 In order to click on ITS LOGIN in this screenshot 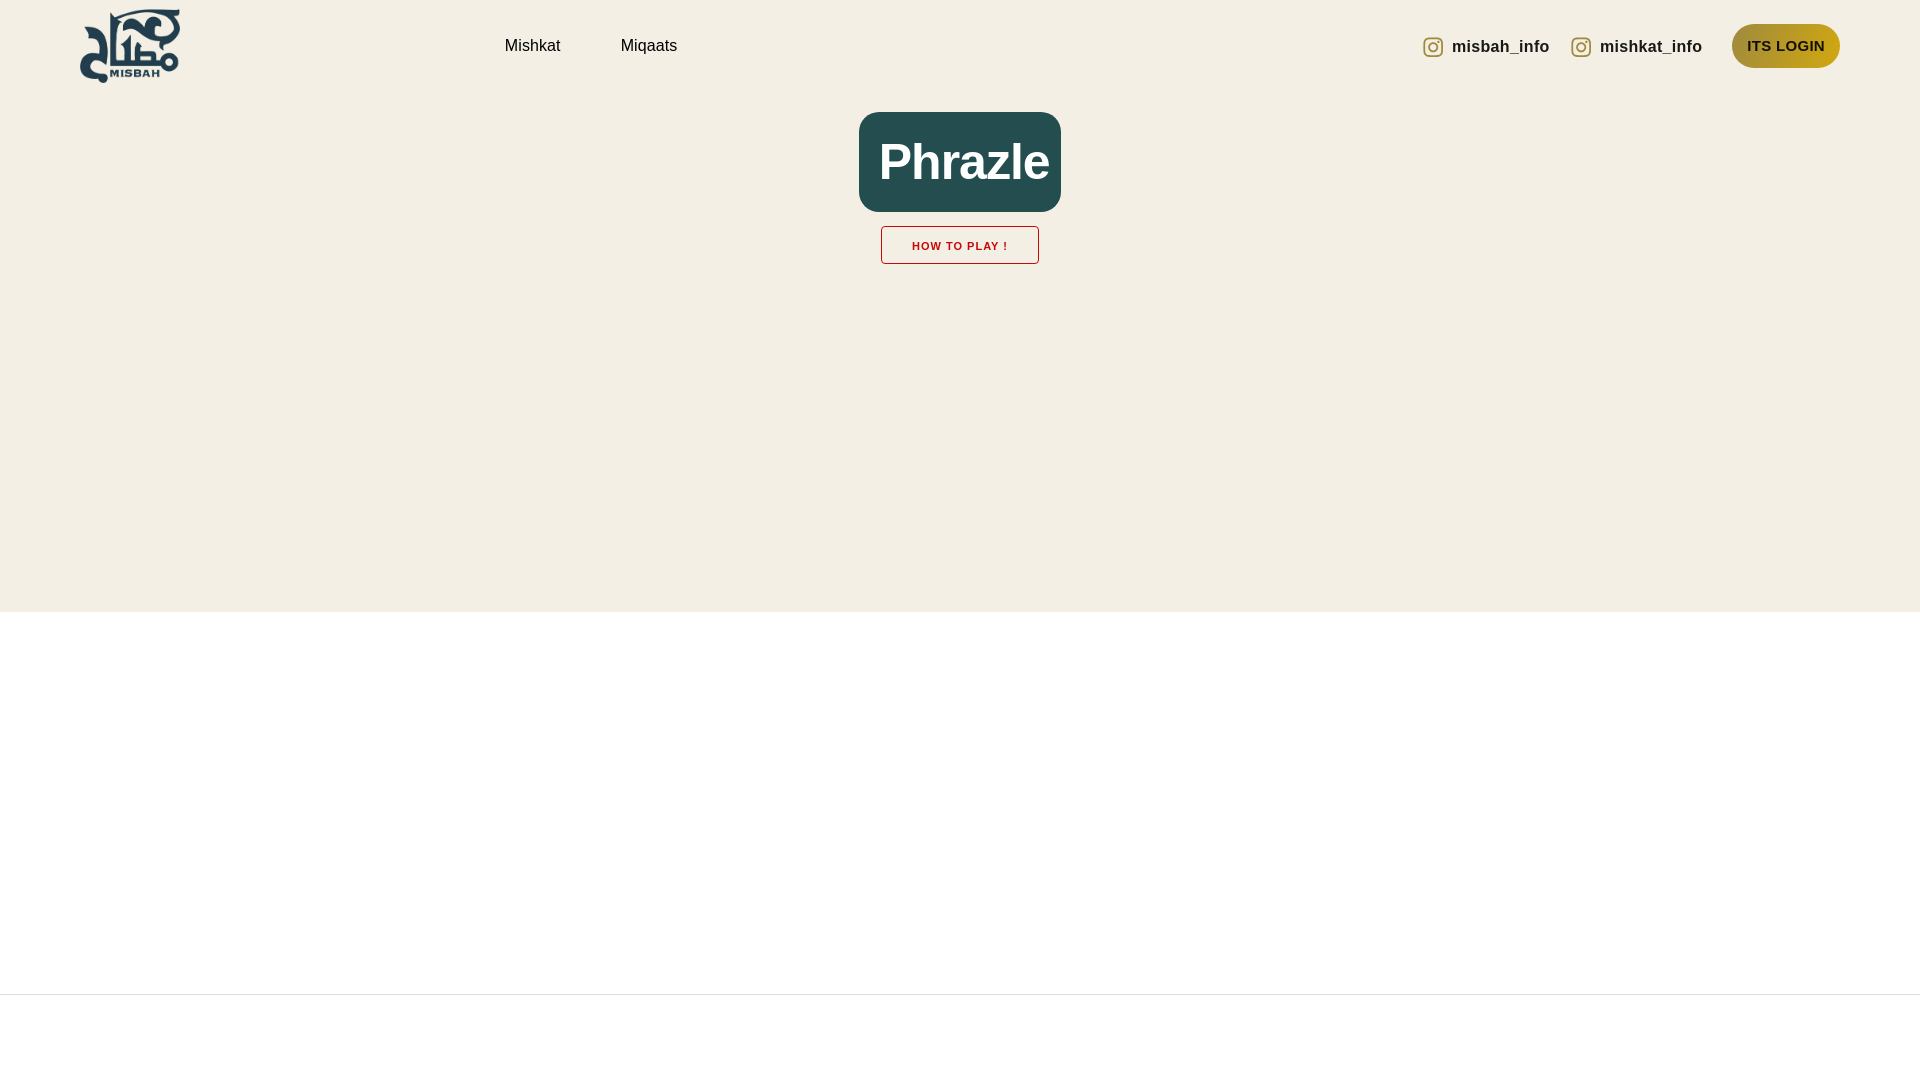, I will do `click(1785, 46)`.